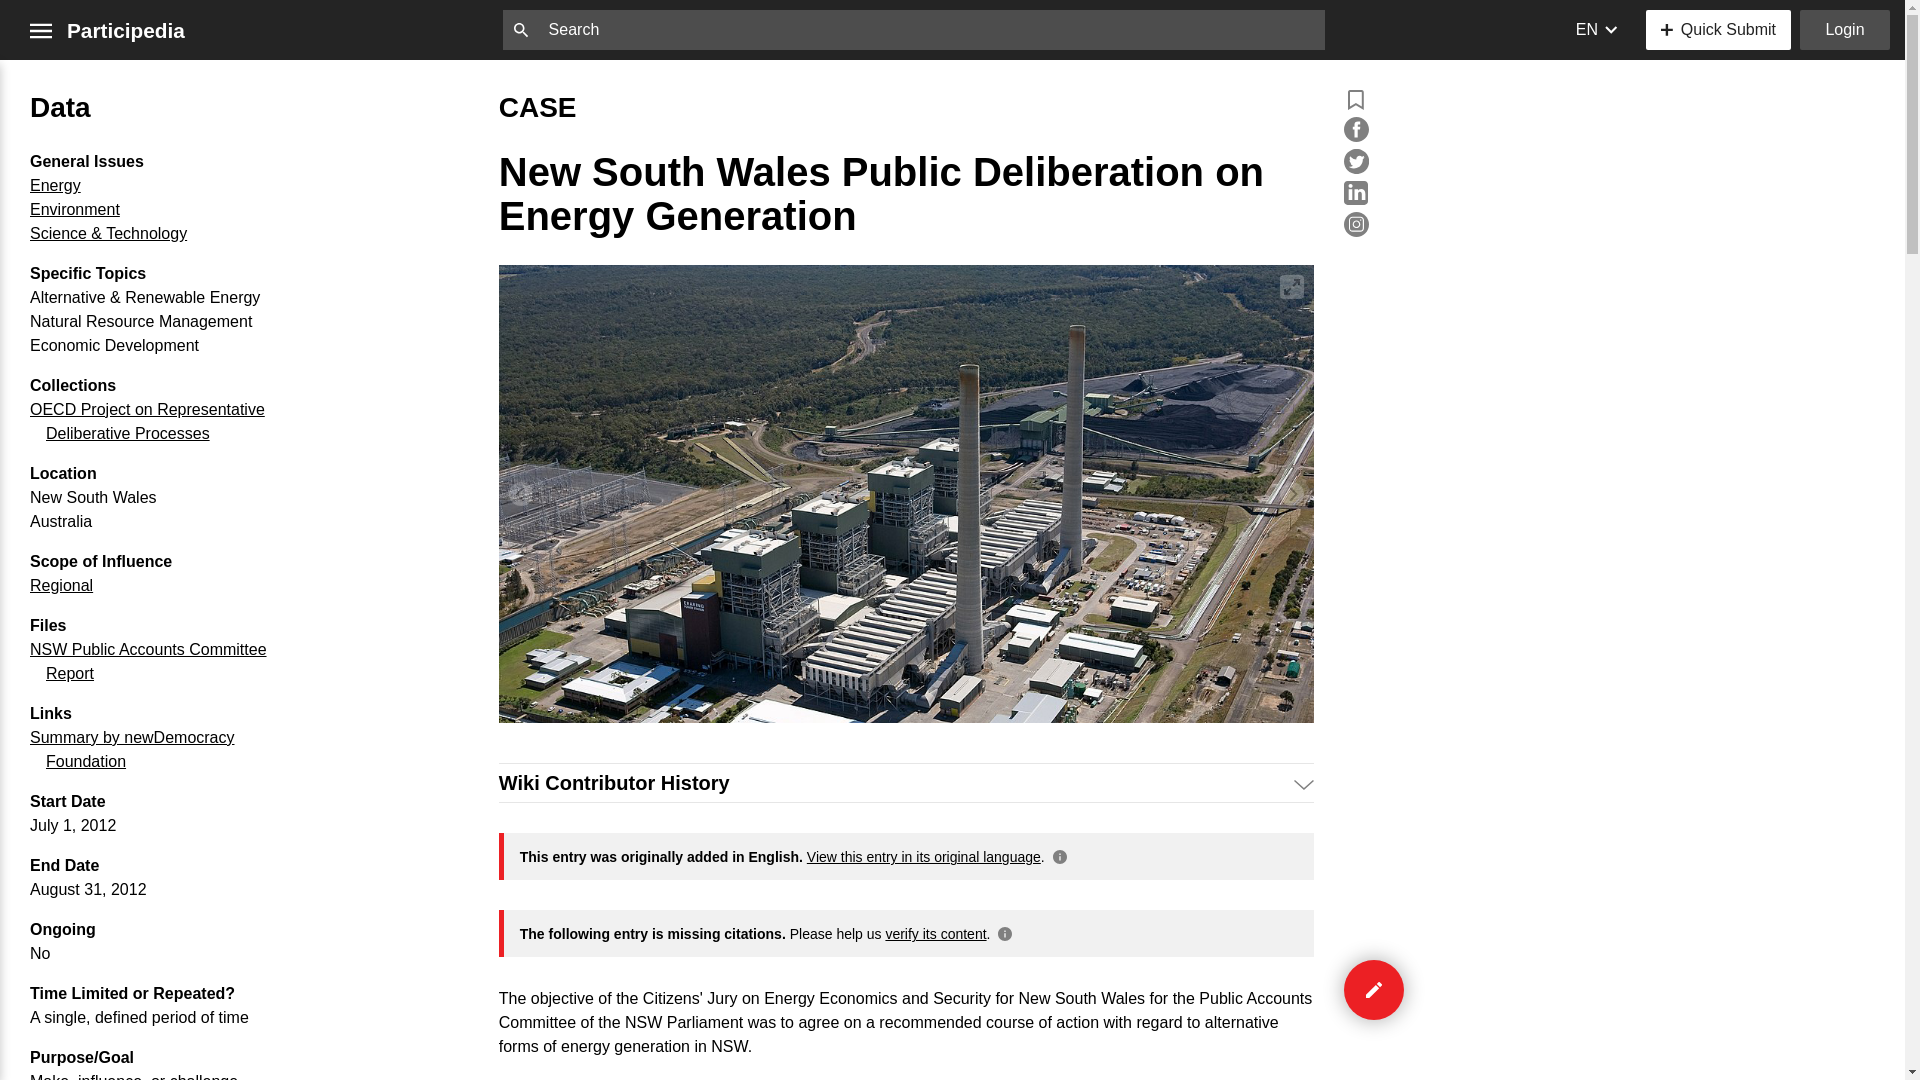 This screenshot has height=1080, width=1920. What do you see at coordinates (126, 30) in the screenshot?
I see `Participedia` at bounding box center [126, 30].